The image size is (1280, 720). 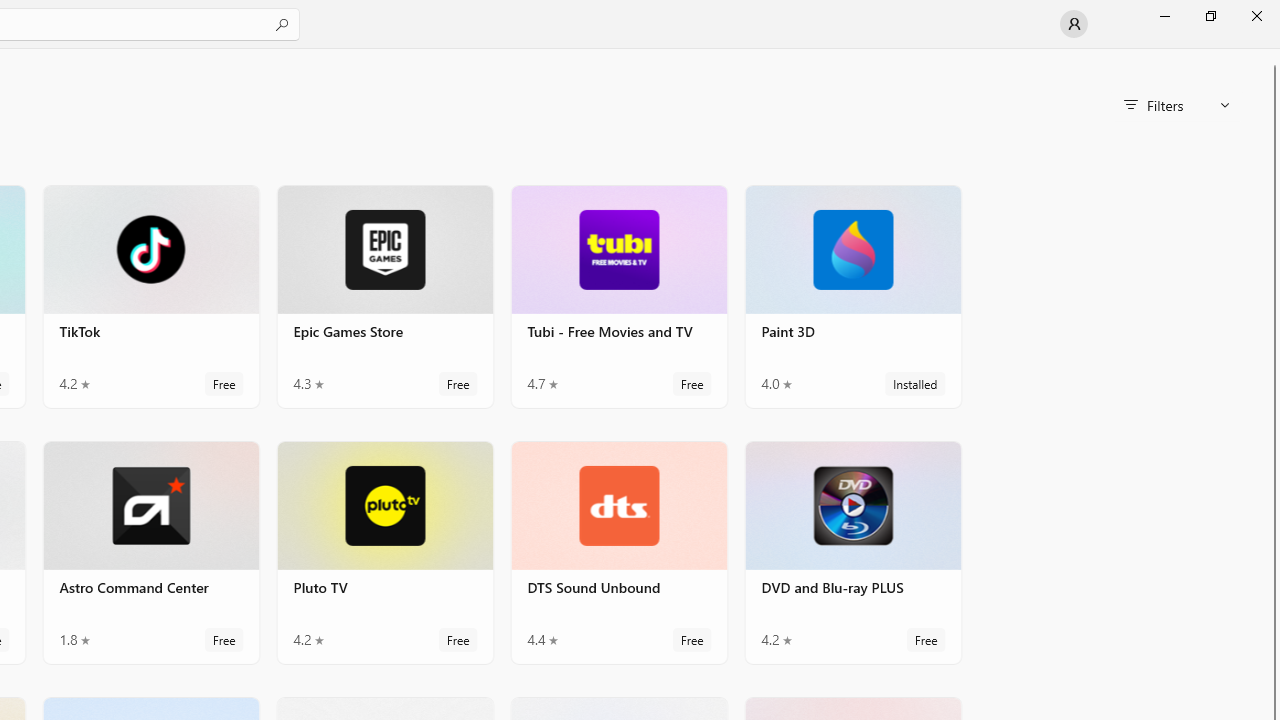 I want to click on Close Microsoft Store, so click(x=1256, y=16).